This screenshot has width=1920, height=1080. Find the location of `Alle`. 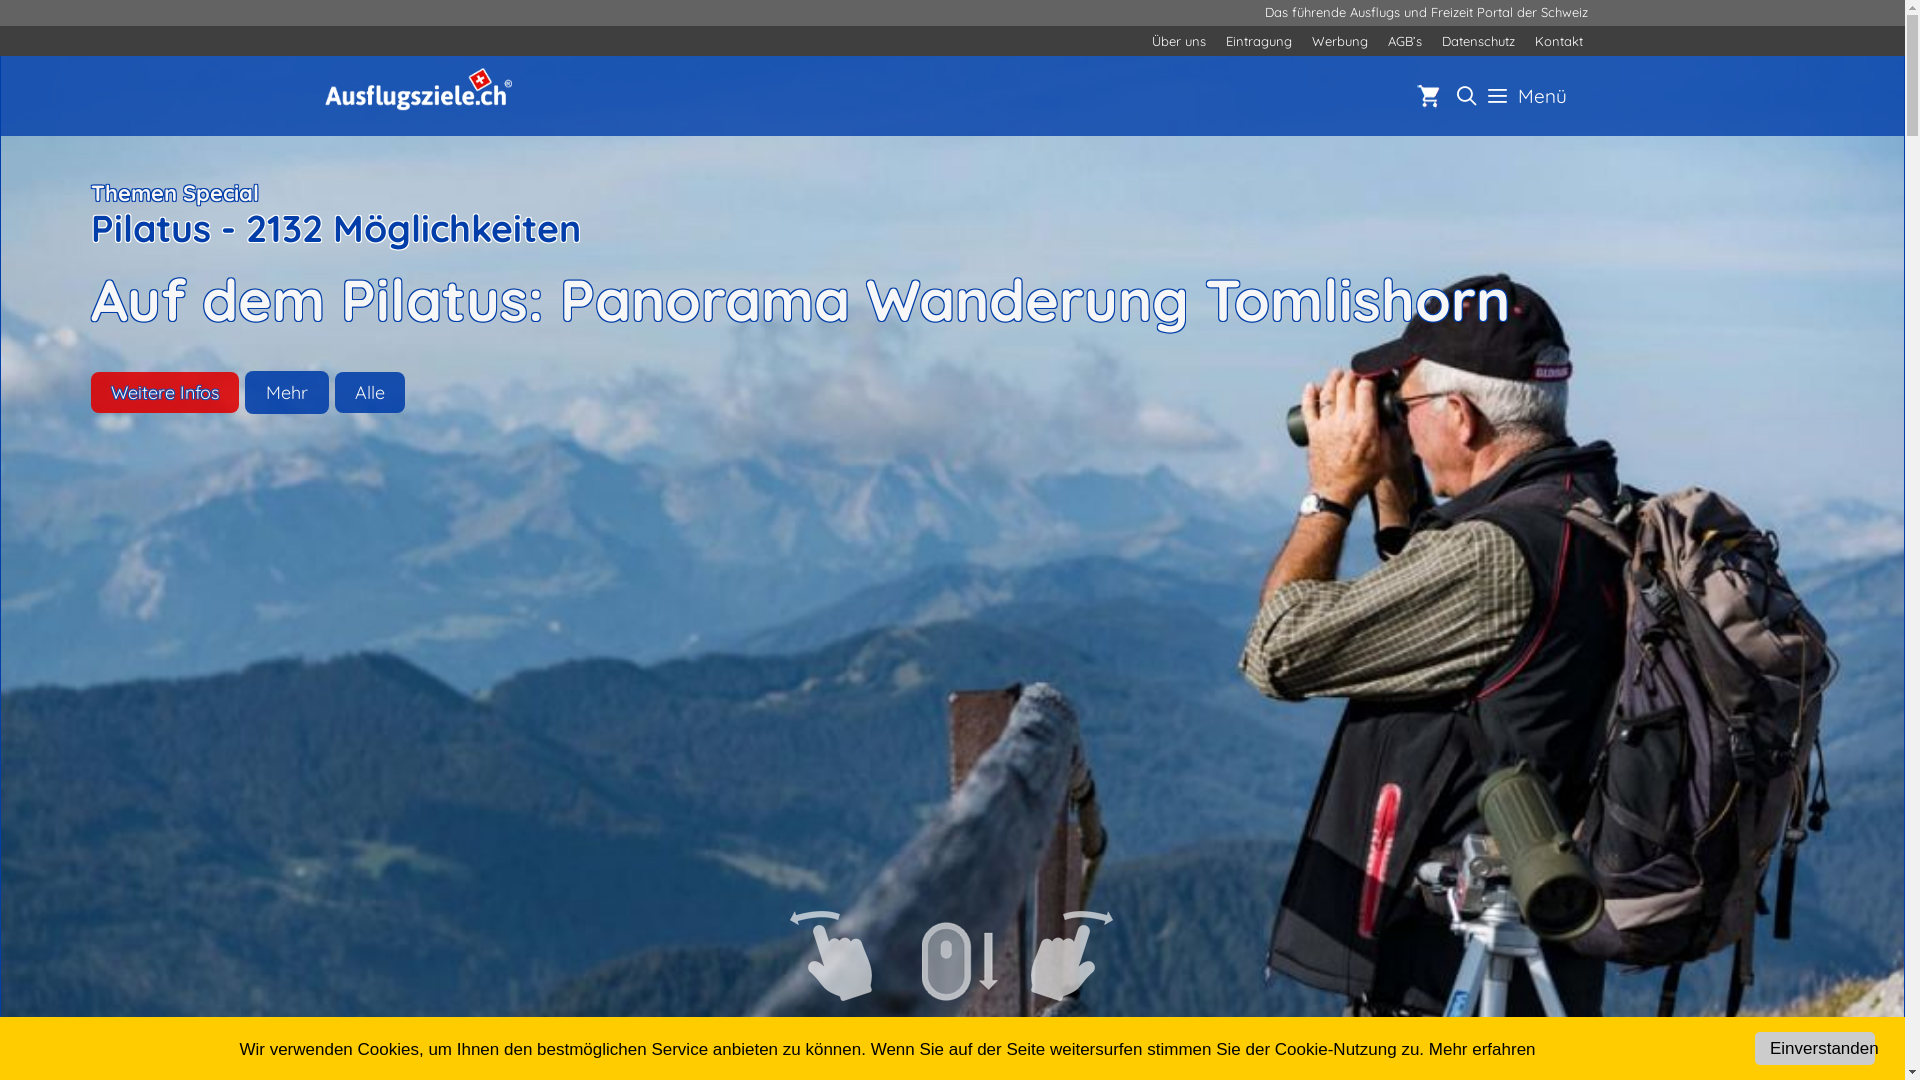

Alle is located at coordinates (370, 393).